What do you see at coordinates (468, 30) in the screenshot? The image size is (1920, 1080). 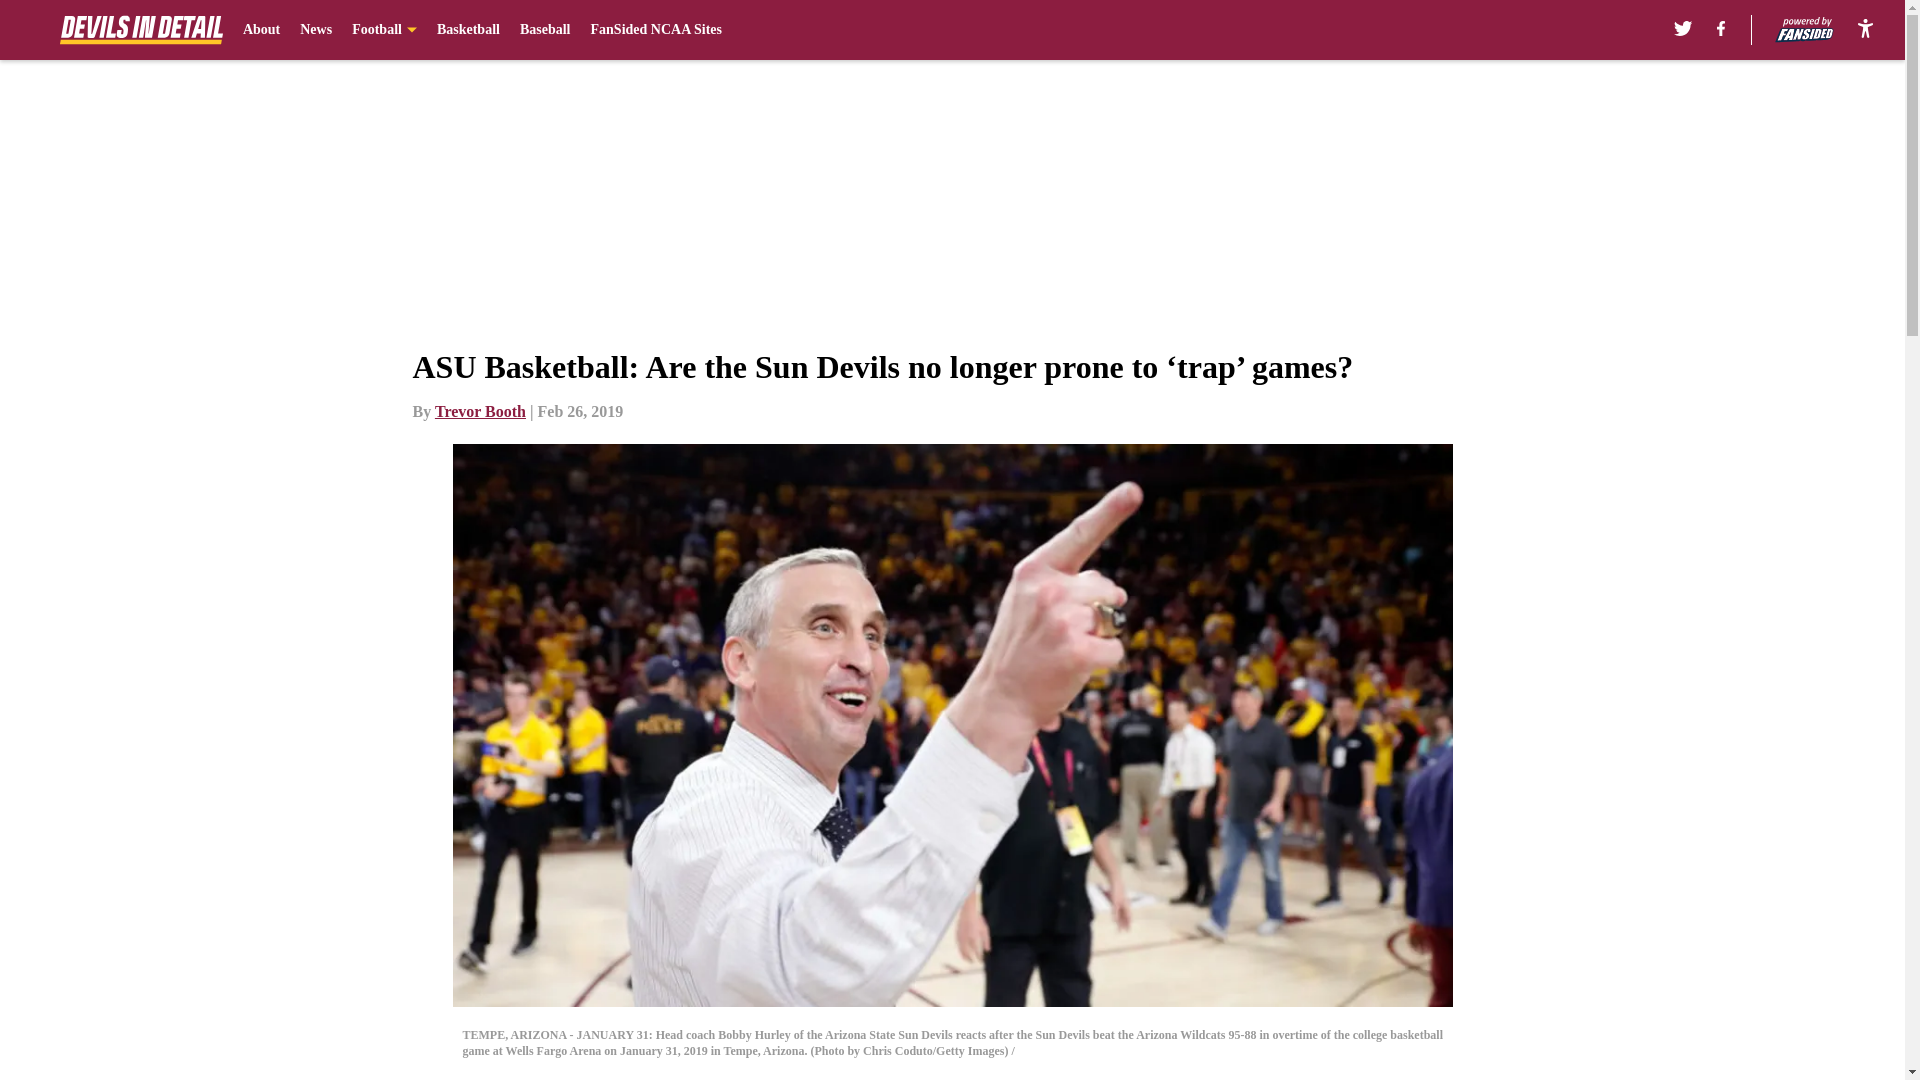 I see `Basketball` at bounding box center [468, 30].